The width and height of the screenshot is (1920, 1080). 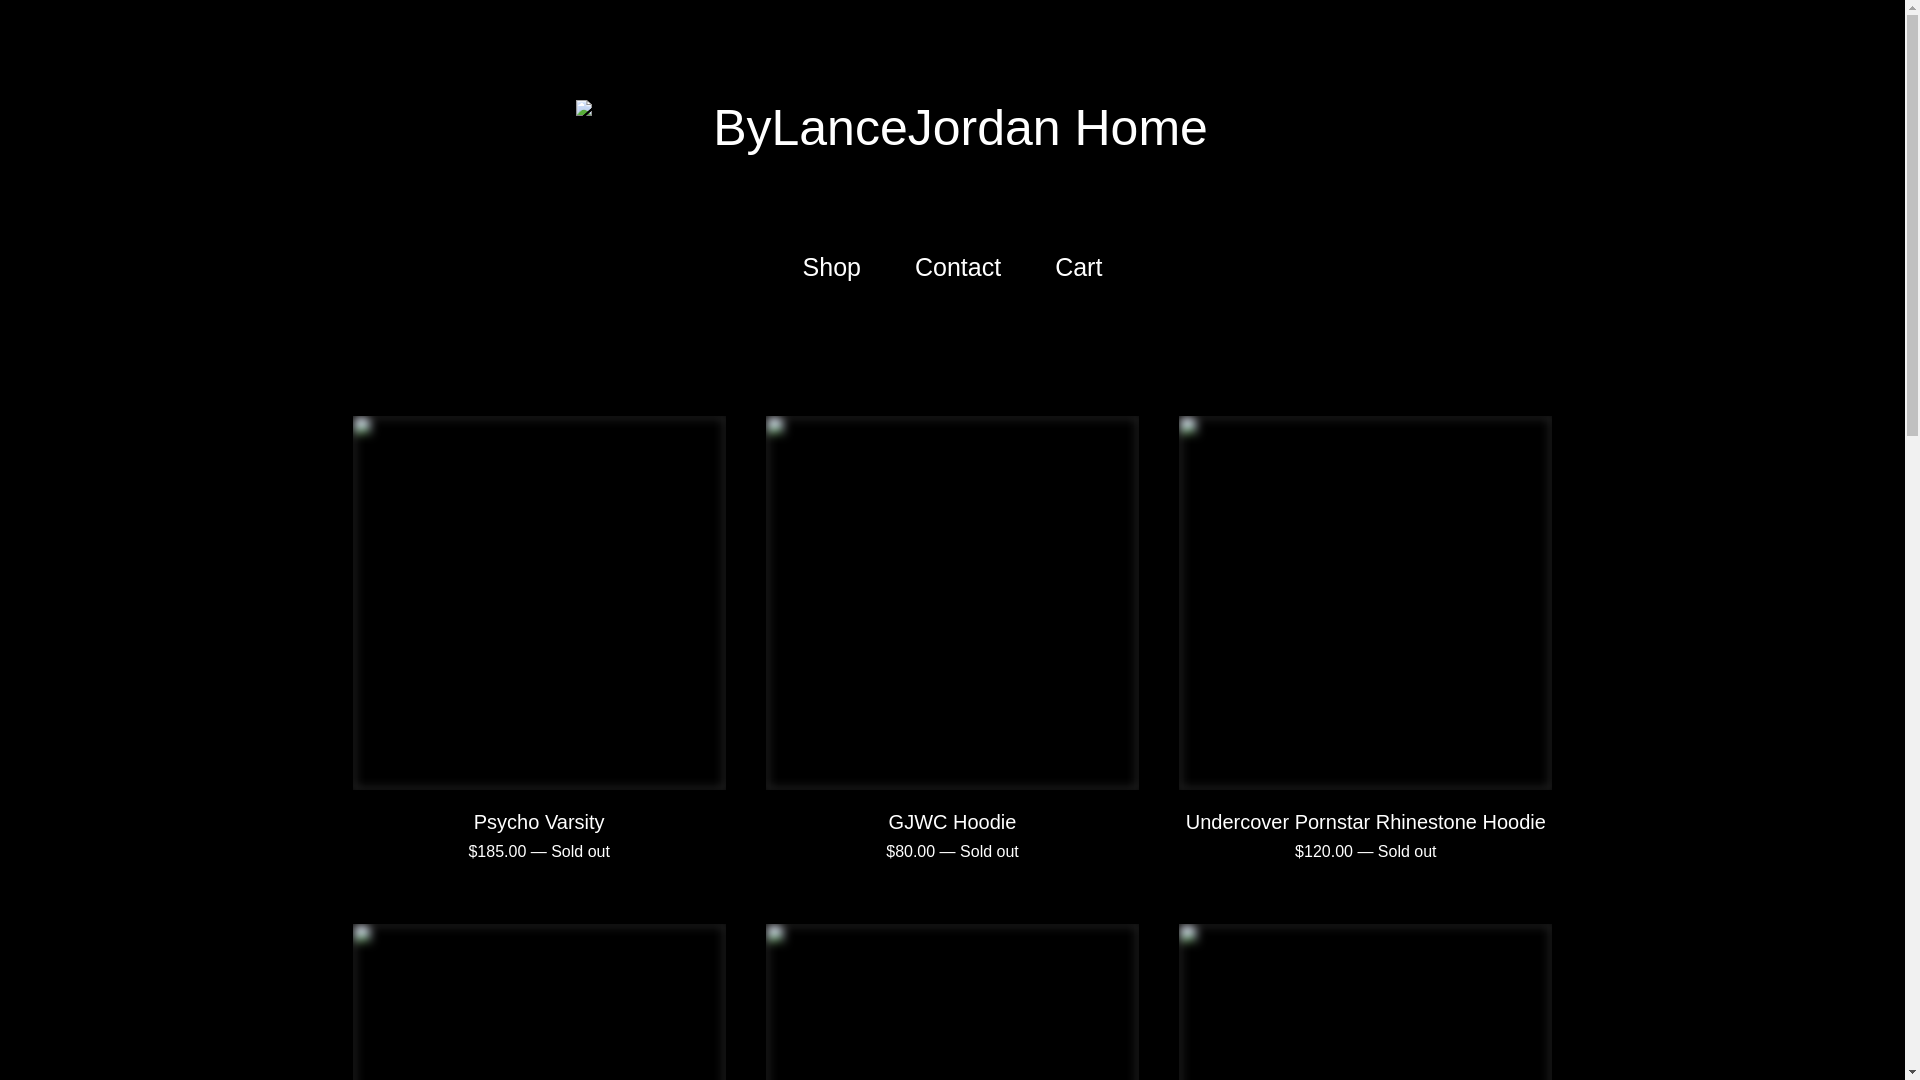 What do you see at coordinates (1078, 268) in the screenshot?
I see `Cart` at bounding box center [1078, 268].